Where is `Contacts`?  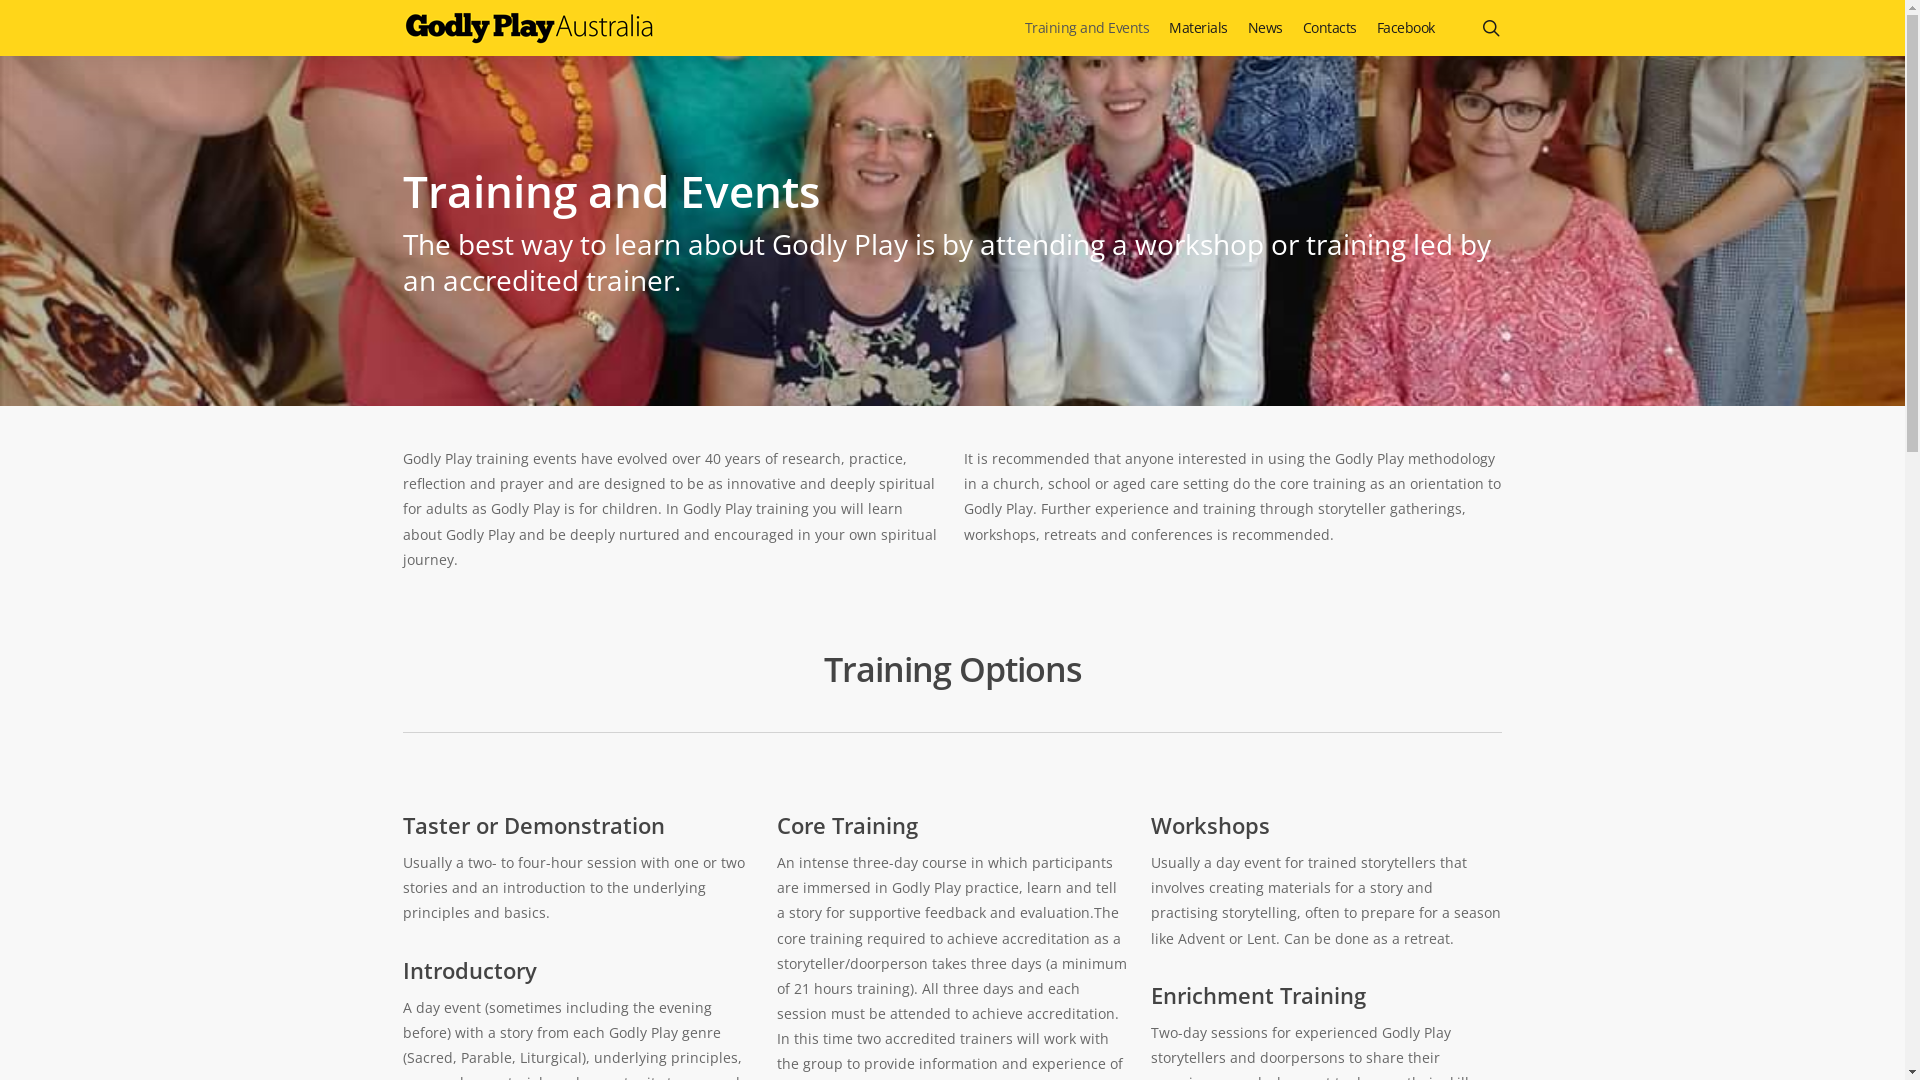 Contacts is located at coordinates (1329, 28).